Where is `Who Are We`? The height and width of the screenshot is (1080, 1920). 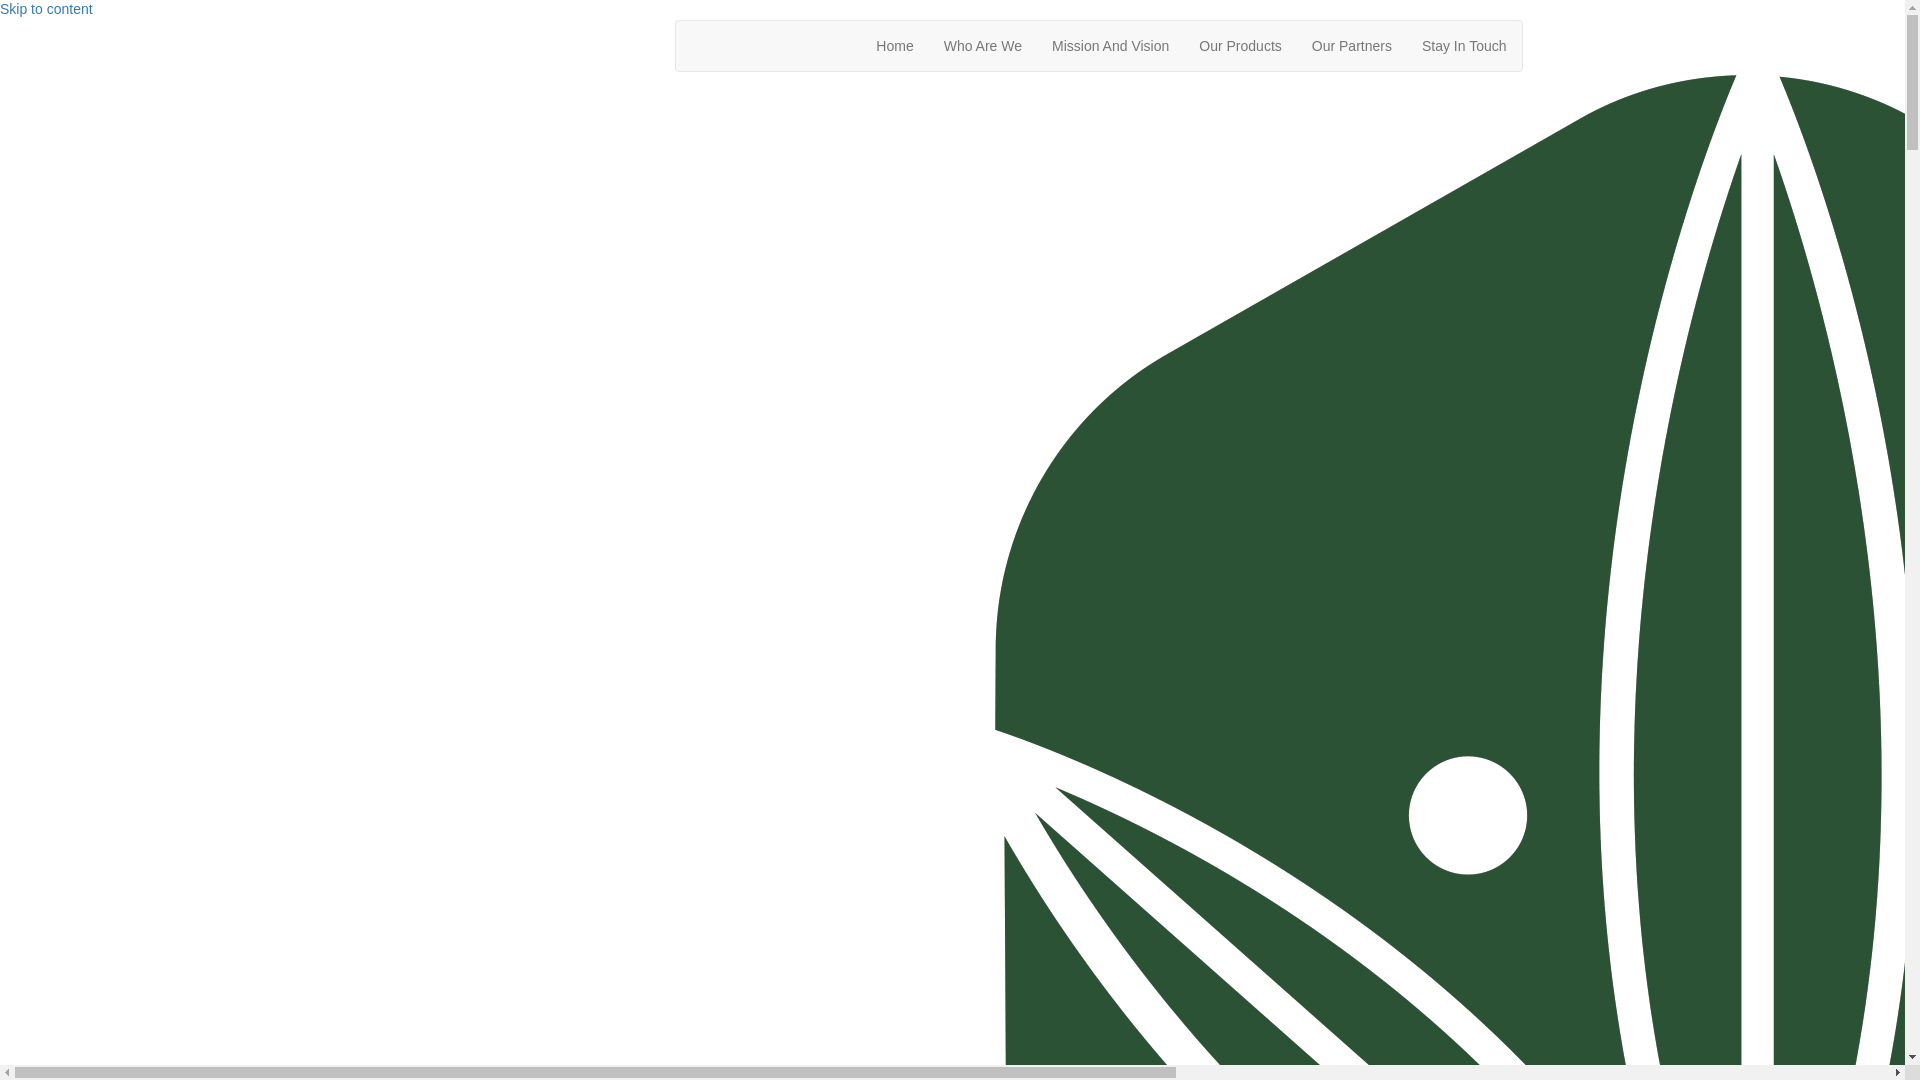
Who Are We is located at coordinates (982, 46).